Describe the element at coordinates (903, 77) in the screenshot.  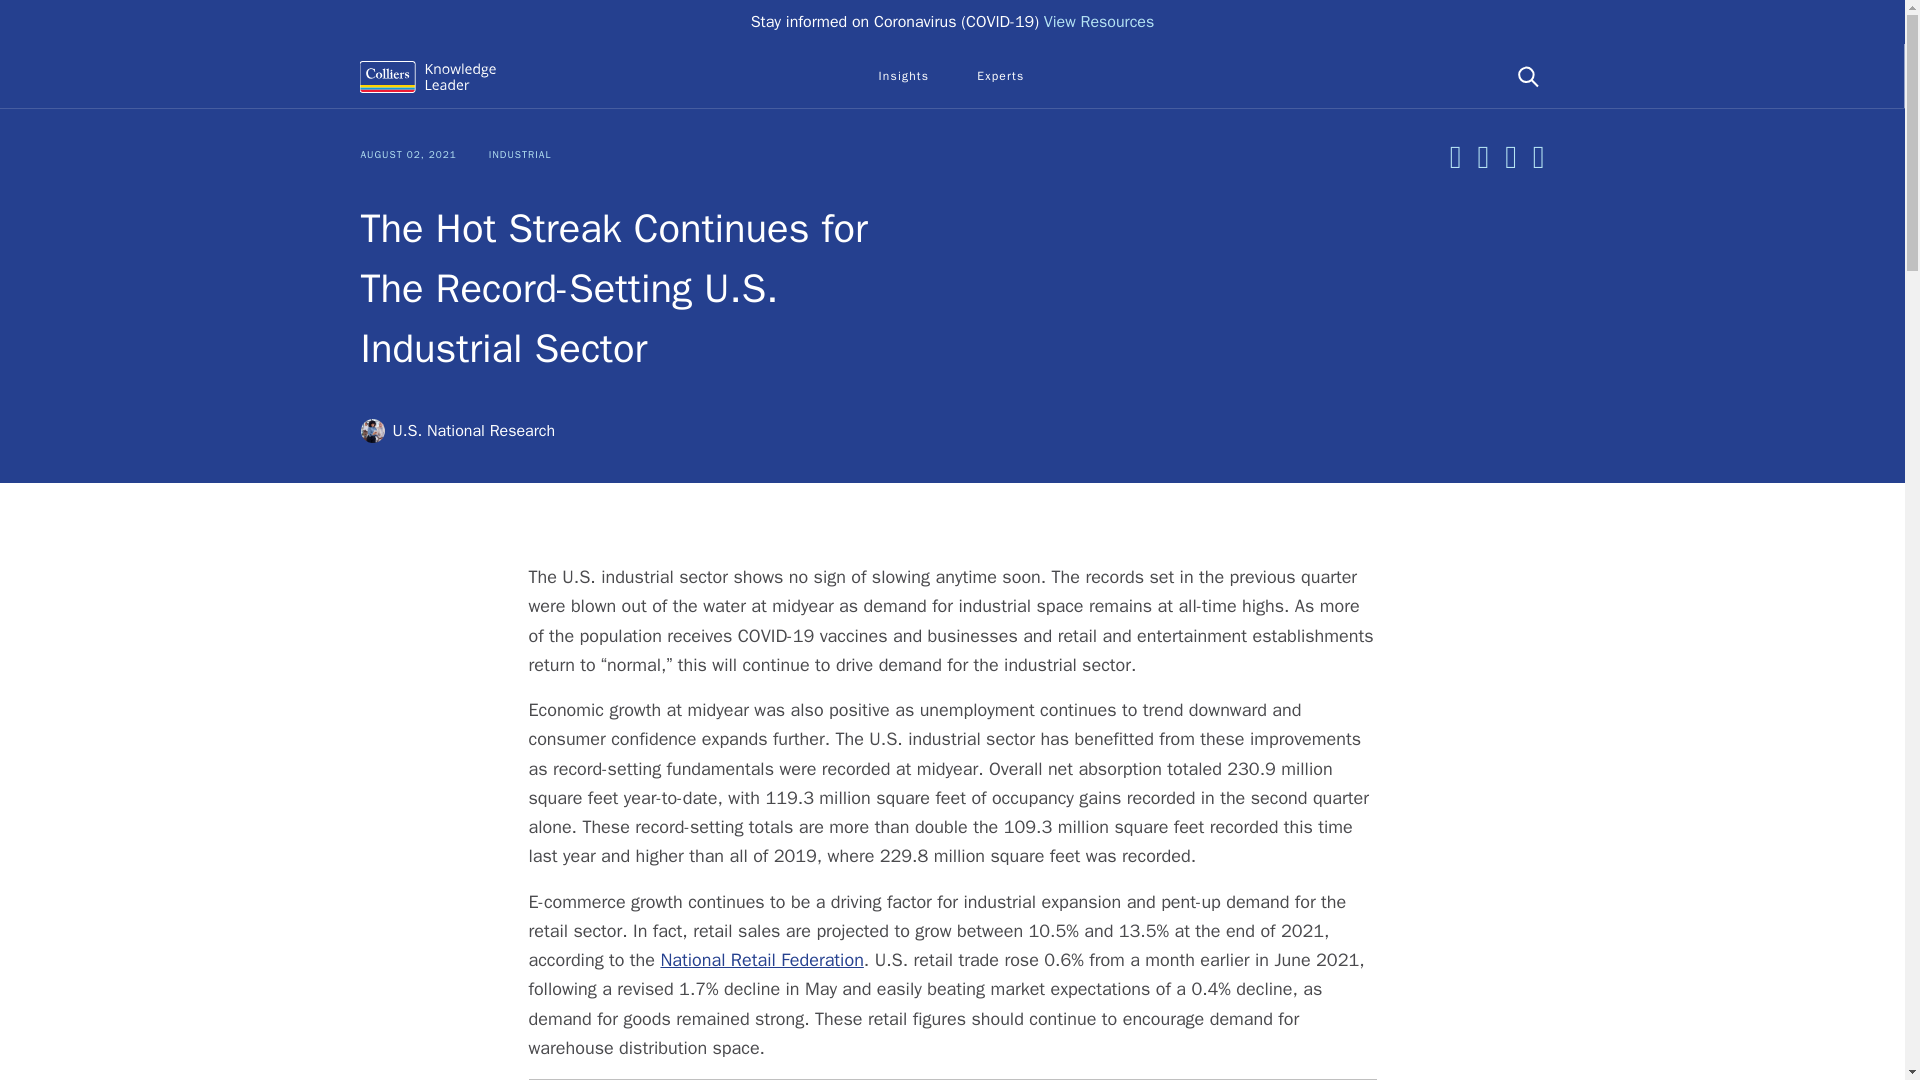
I see `Insights` at that location.